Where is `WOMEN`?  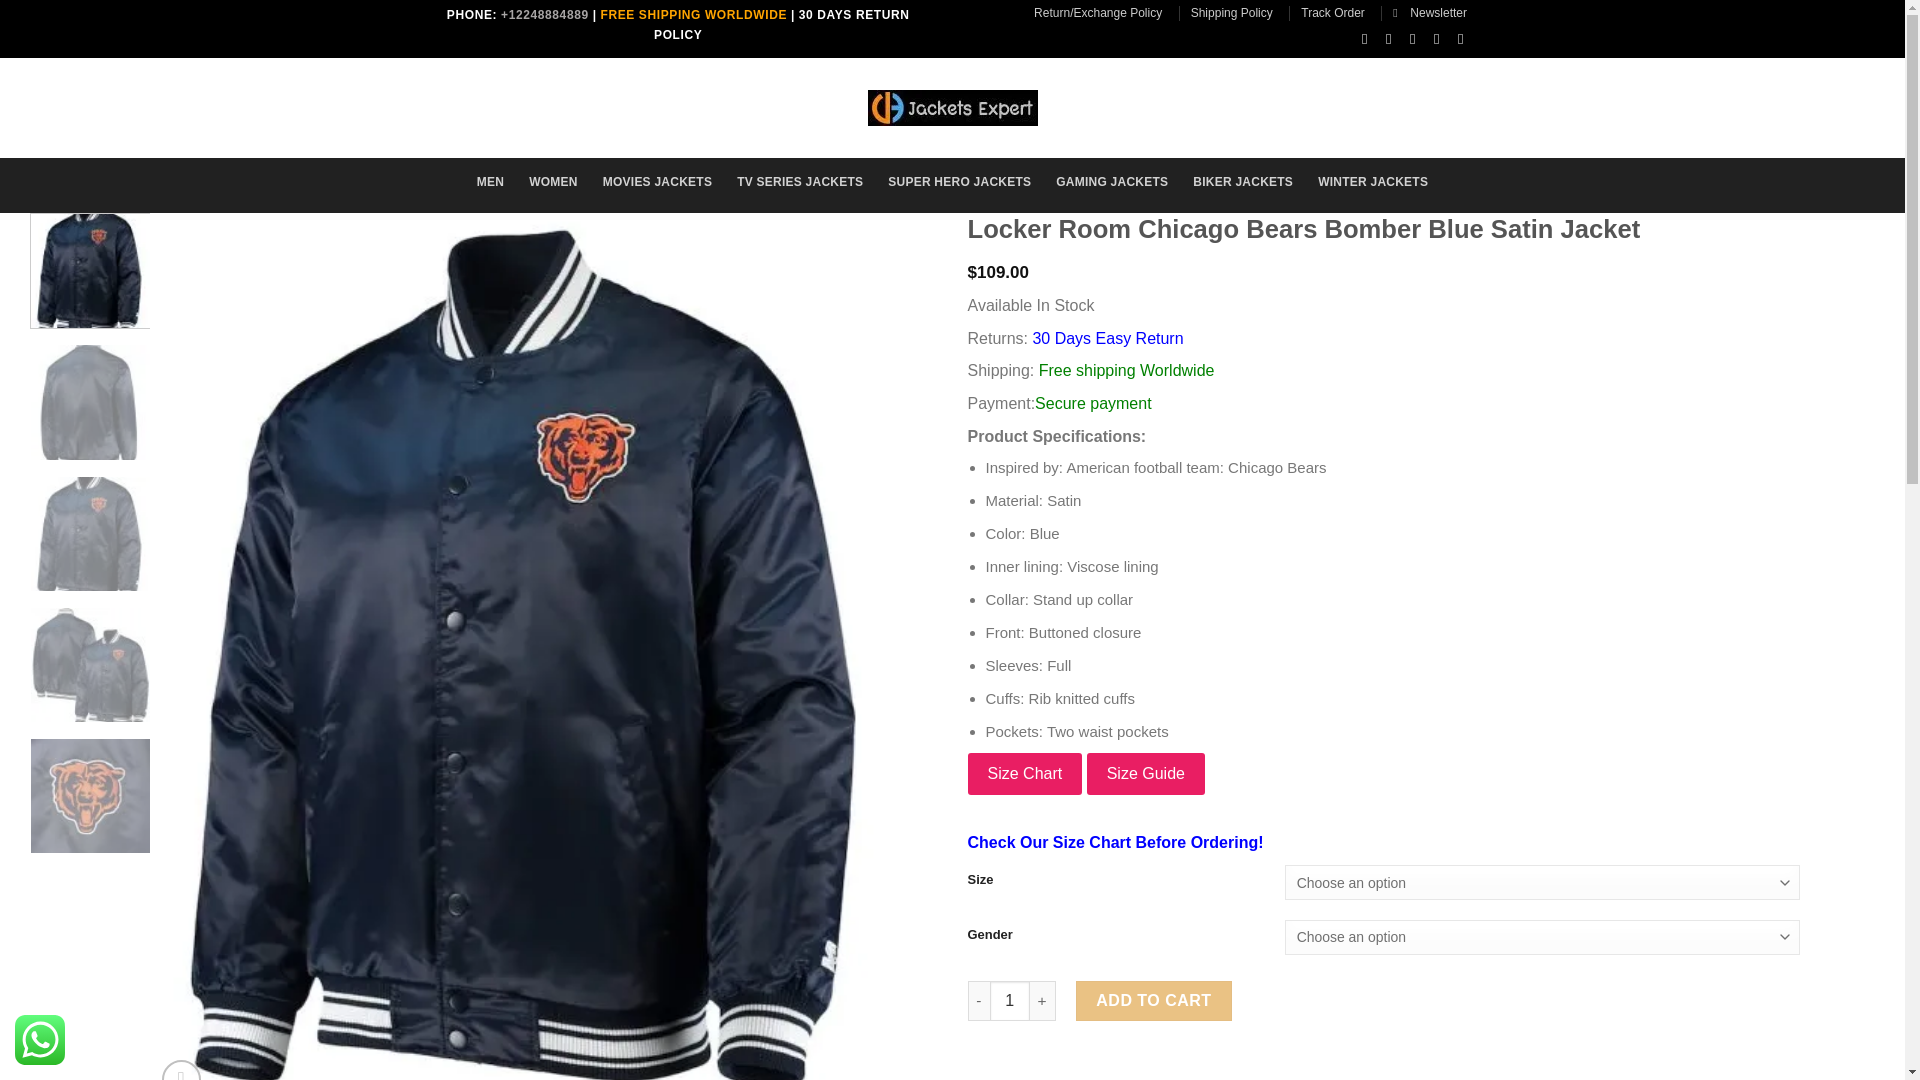
WOMEN is located at coordinates (553, 182).